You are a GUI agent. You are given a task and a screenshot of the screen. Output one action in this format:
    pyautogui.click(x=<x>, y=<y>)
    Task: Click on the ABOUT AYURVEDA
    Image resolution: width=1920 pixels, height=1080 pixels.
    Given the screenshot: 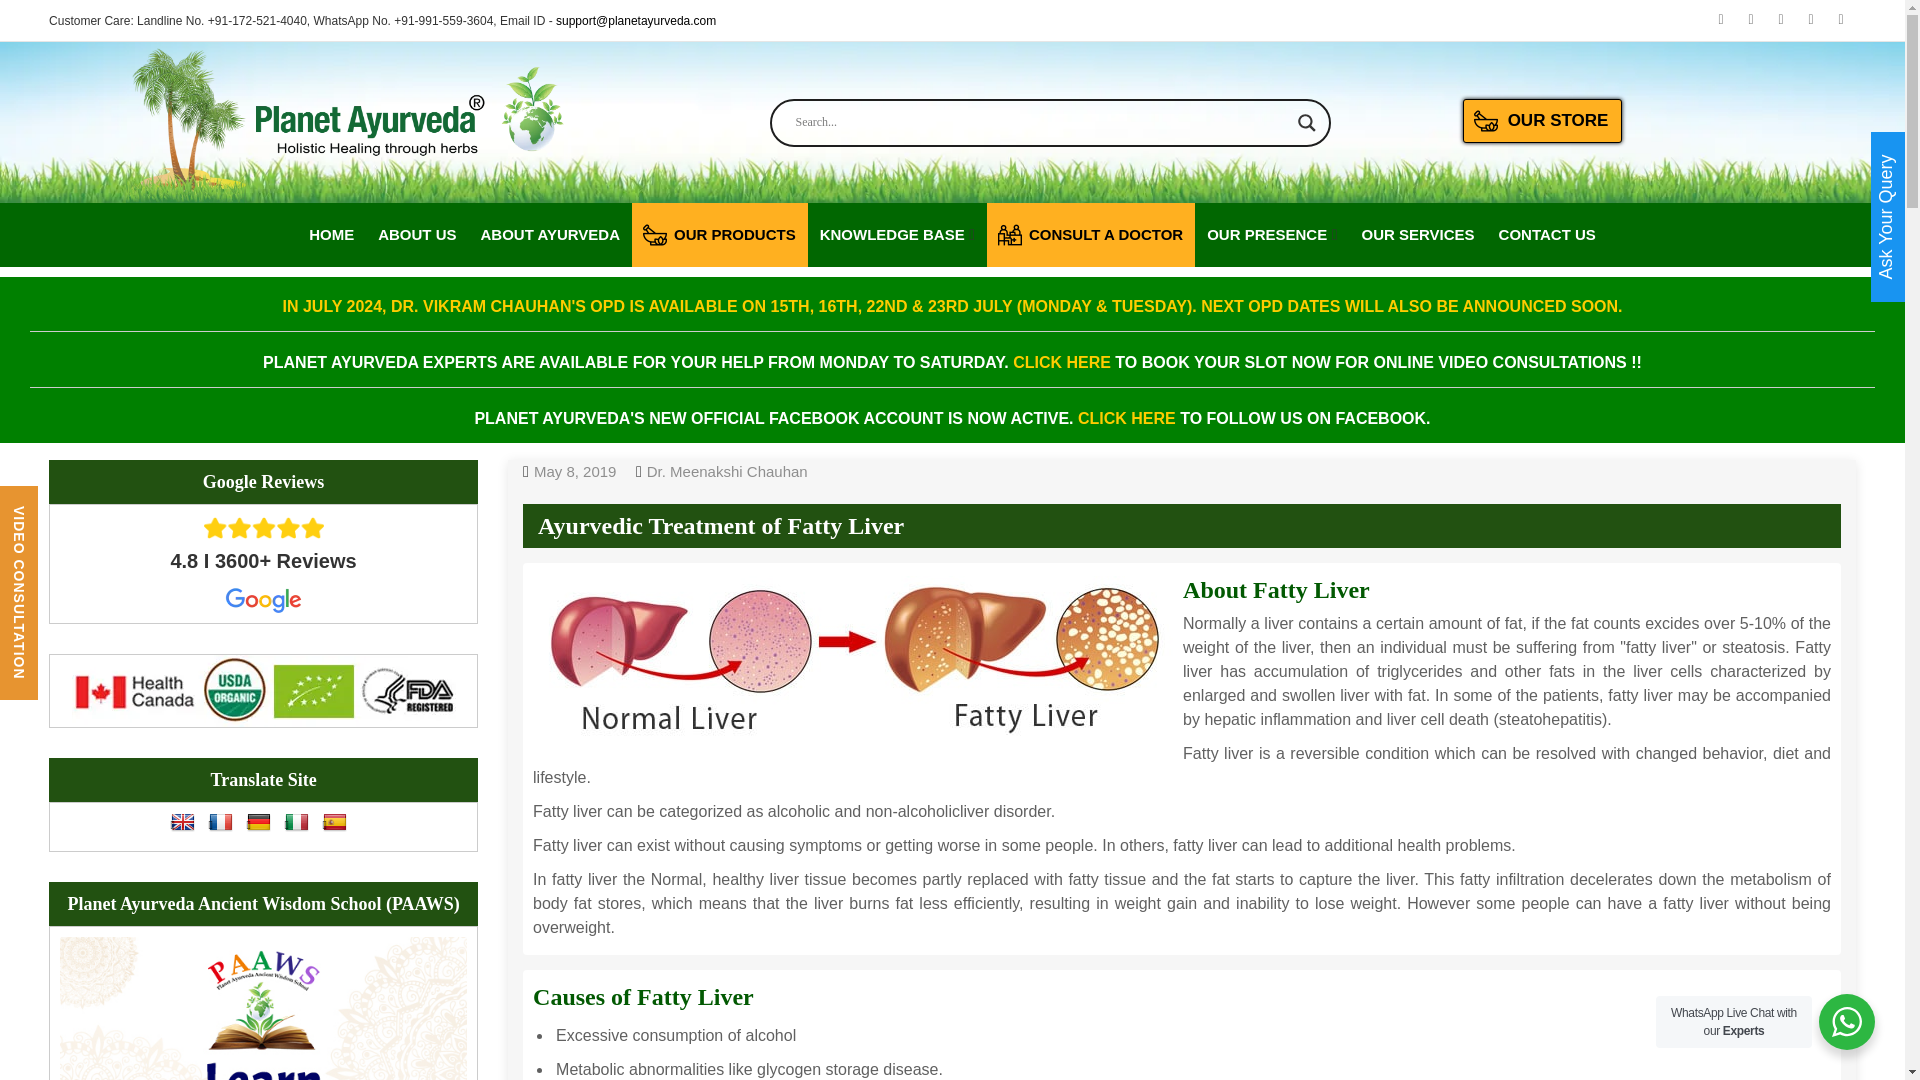 What is the action you would take?
    pyautogui.click(x=550, y=234)
    